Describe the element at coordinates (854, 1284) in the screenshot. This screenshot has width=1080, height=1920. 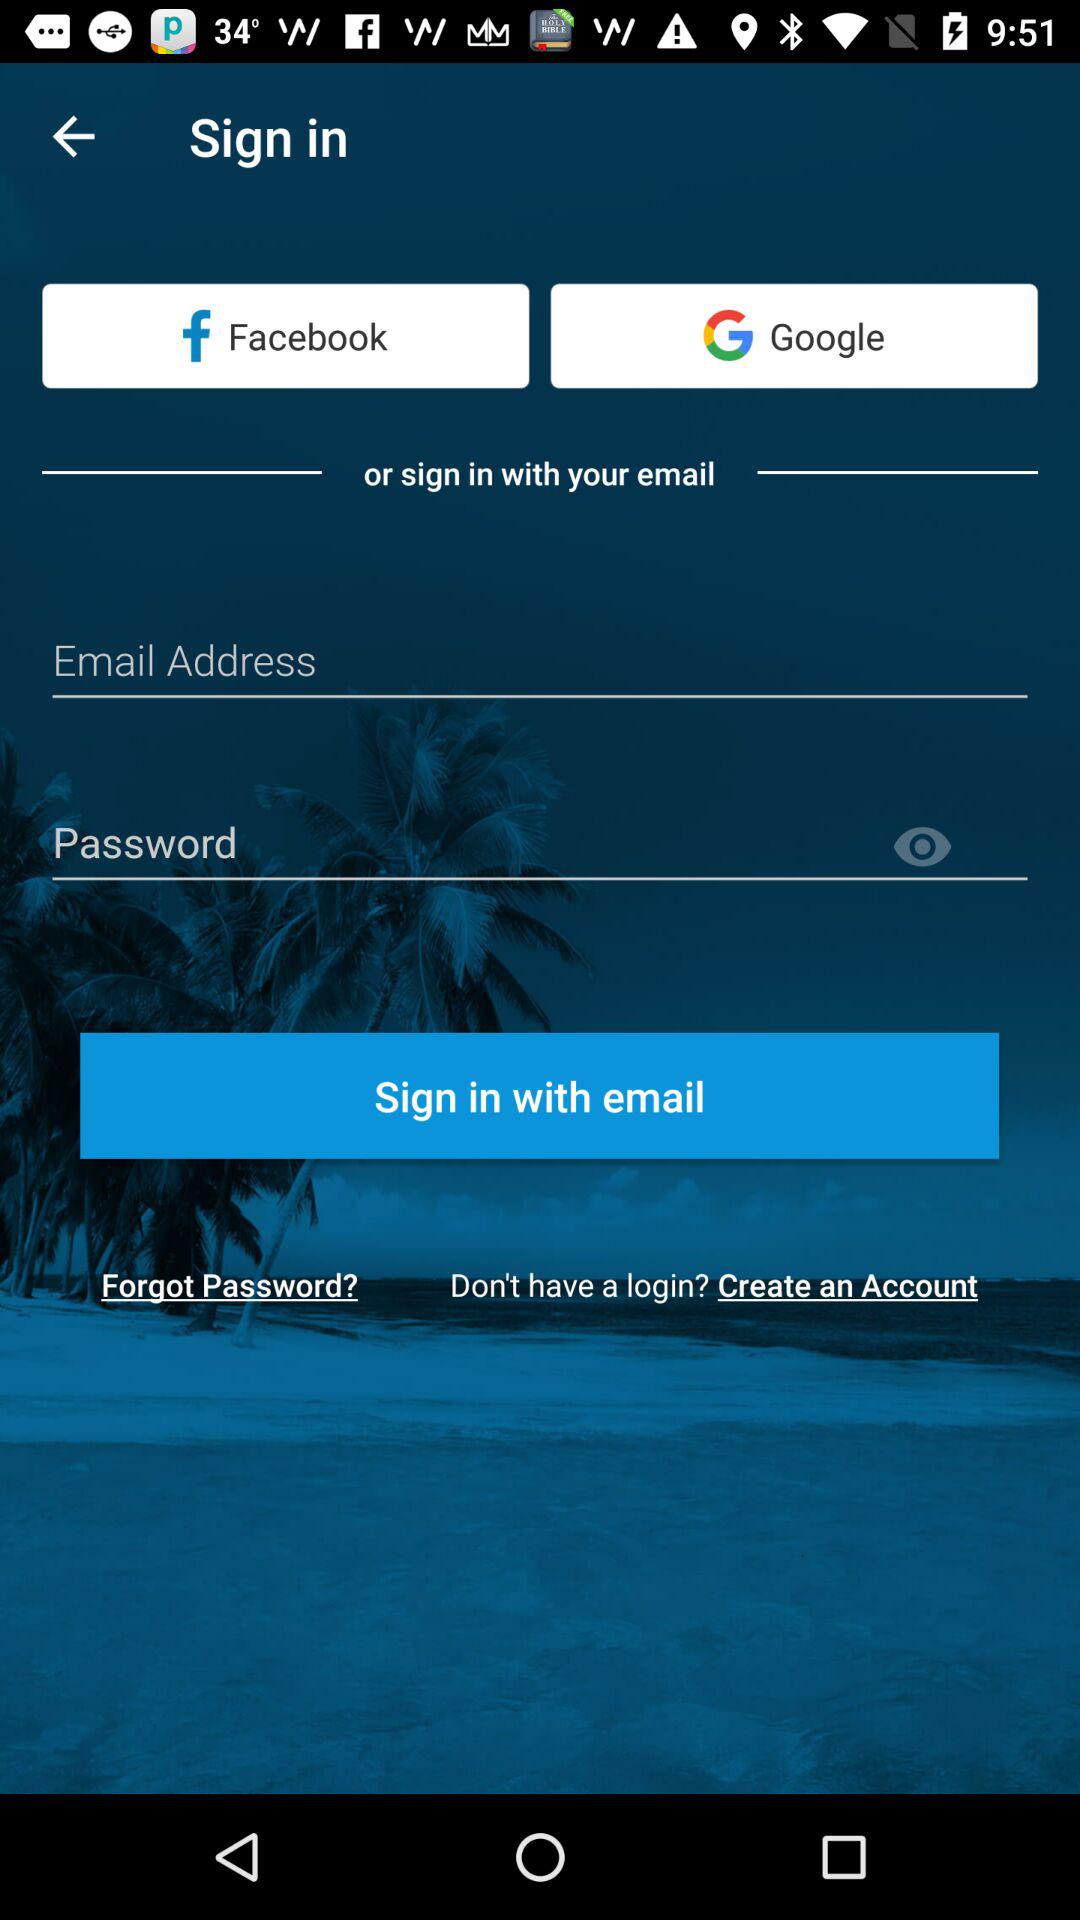
I see `select item next to don t have icon` at that location.